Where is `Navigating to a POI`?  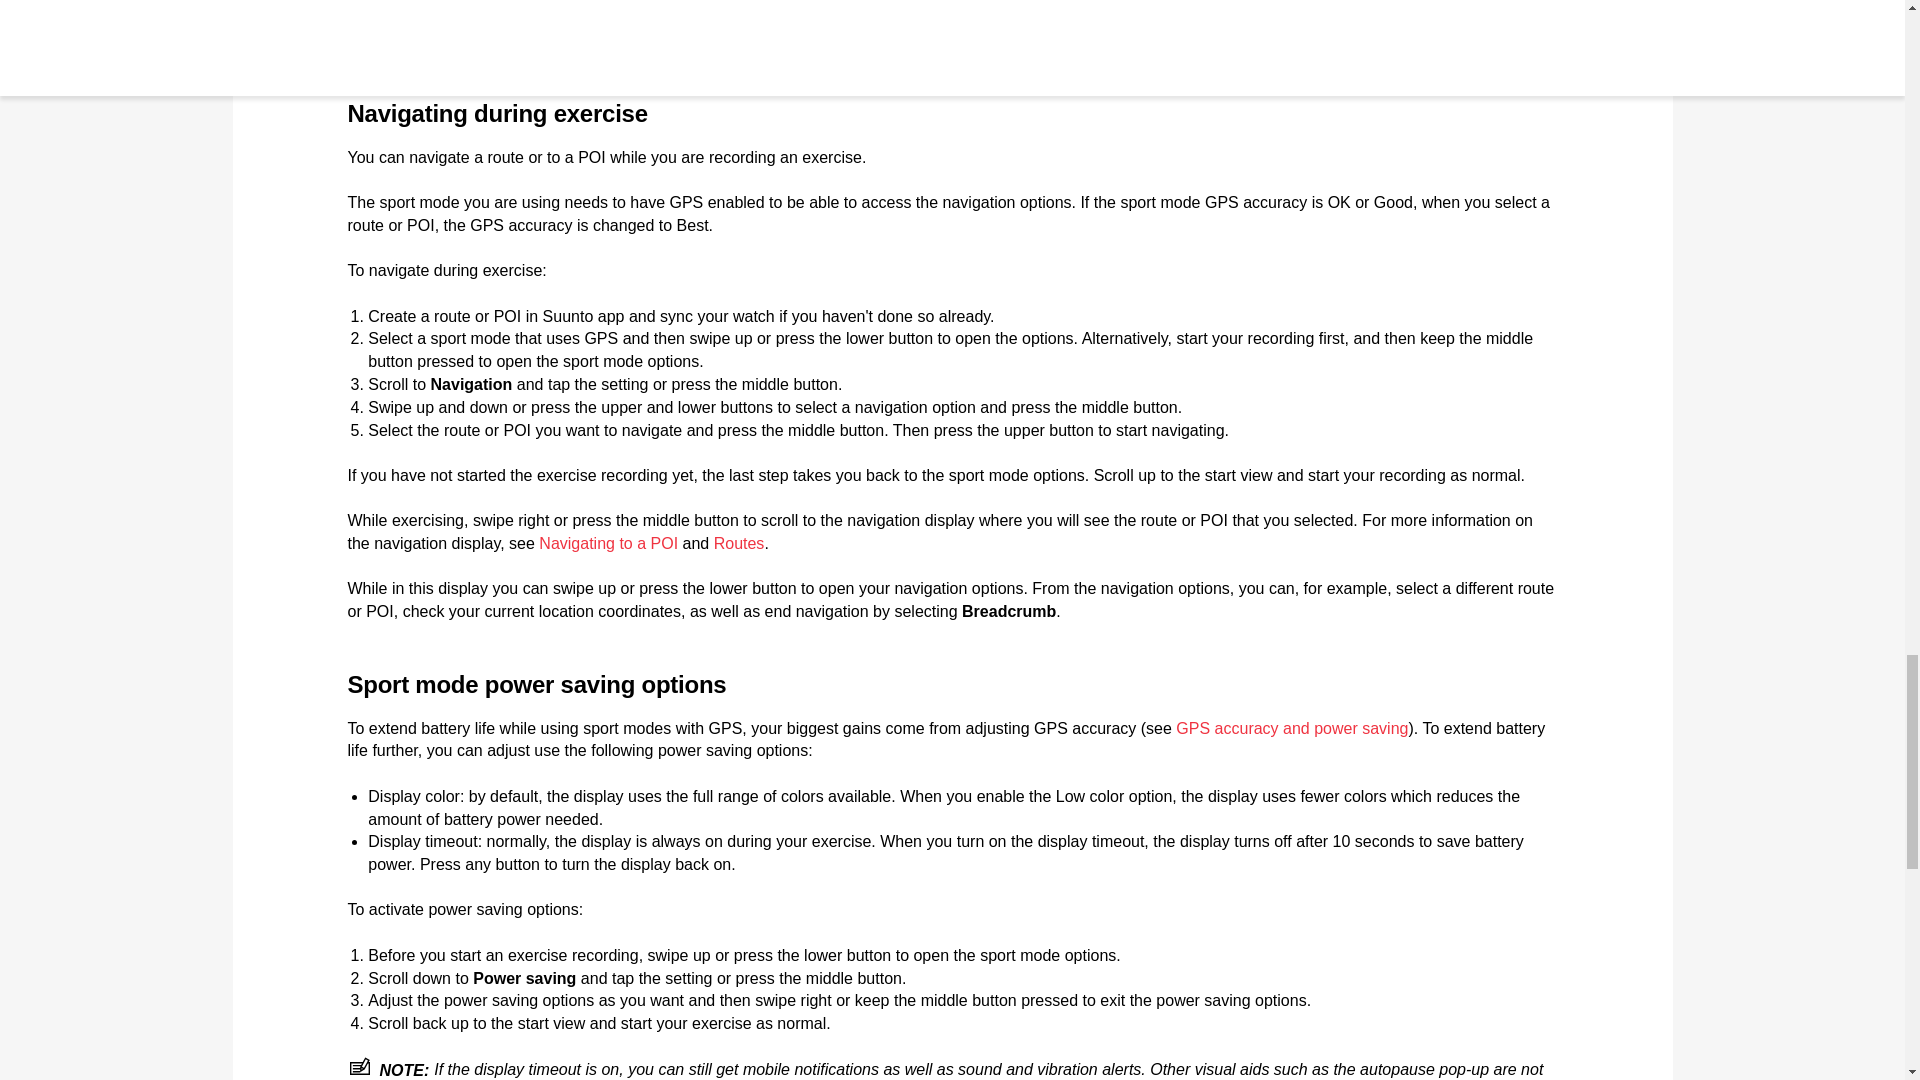 Navigating to a POI is located at coordinates (608, 542).